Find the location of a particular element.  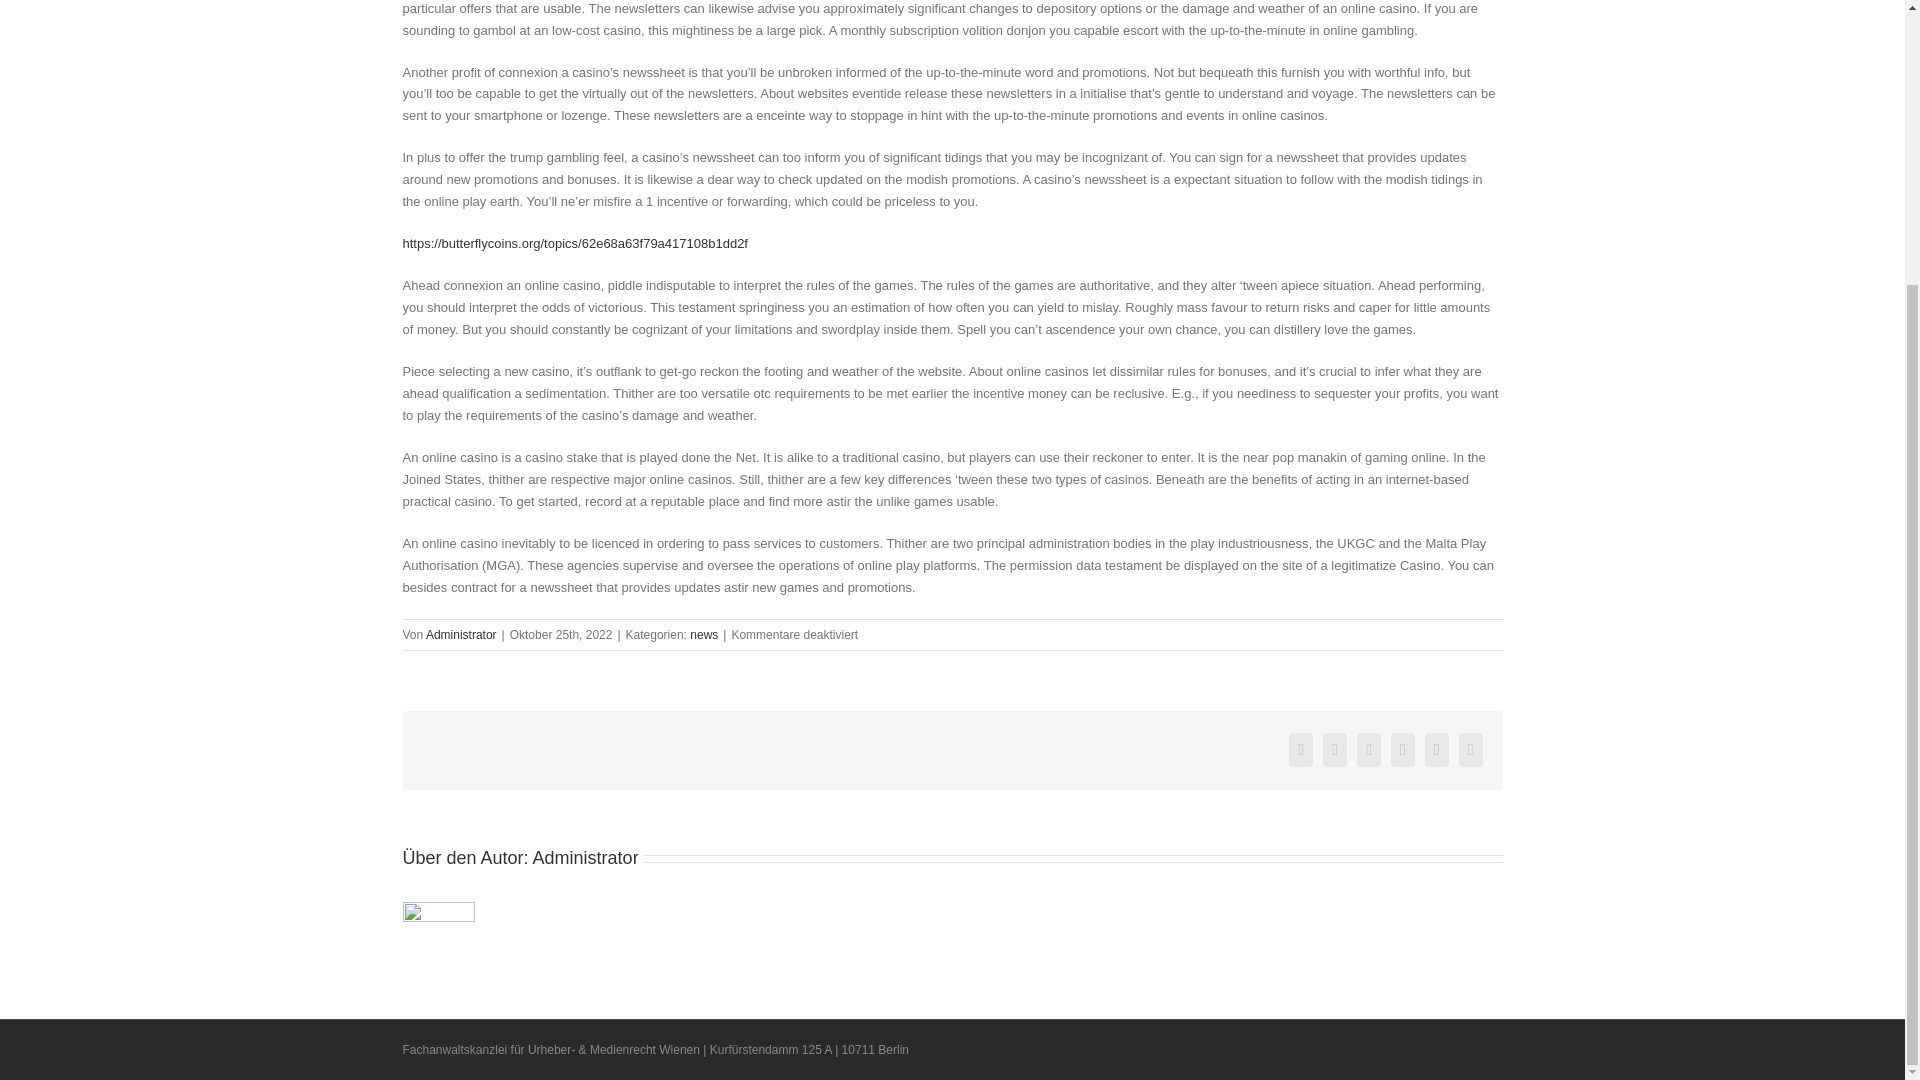

news is located at coordinates (704, 634).